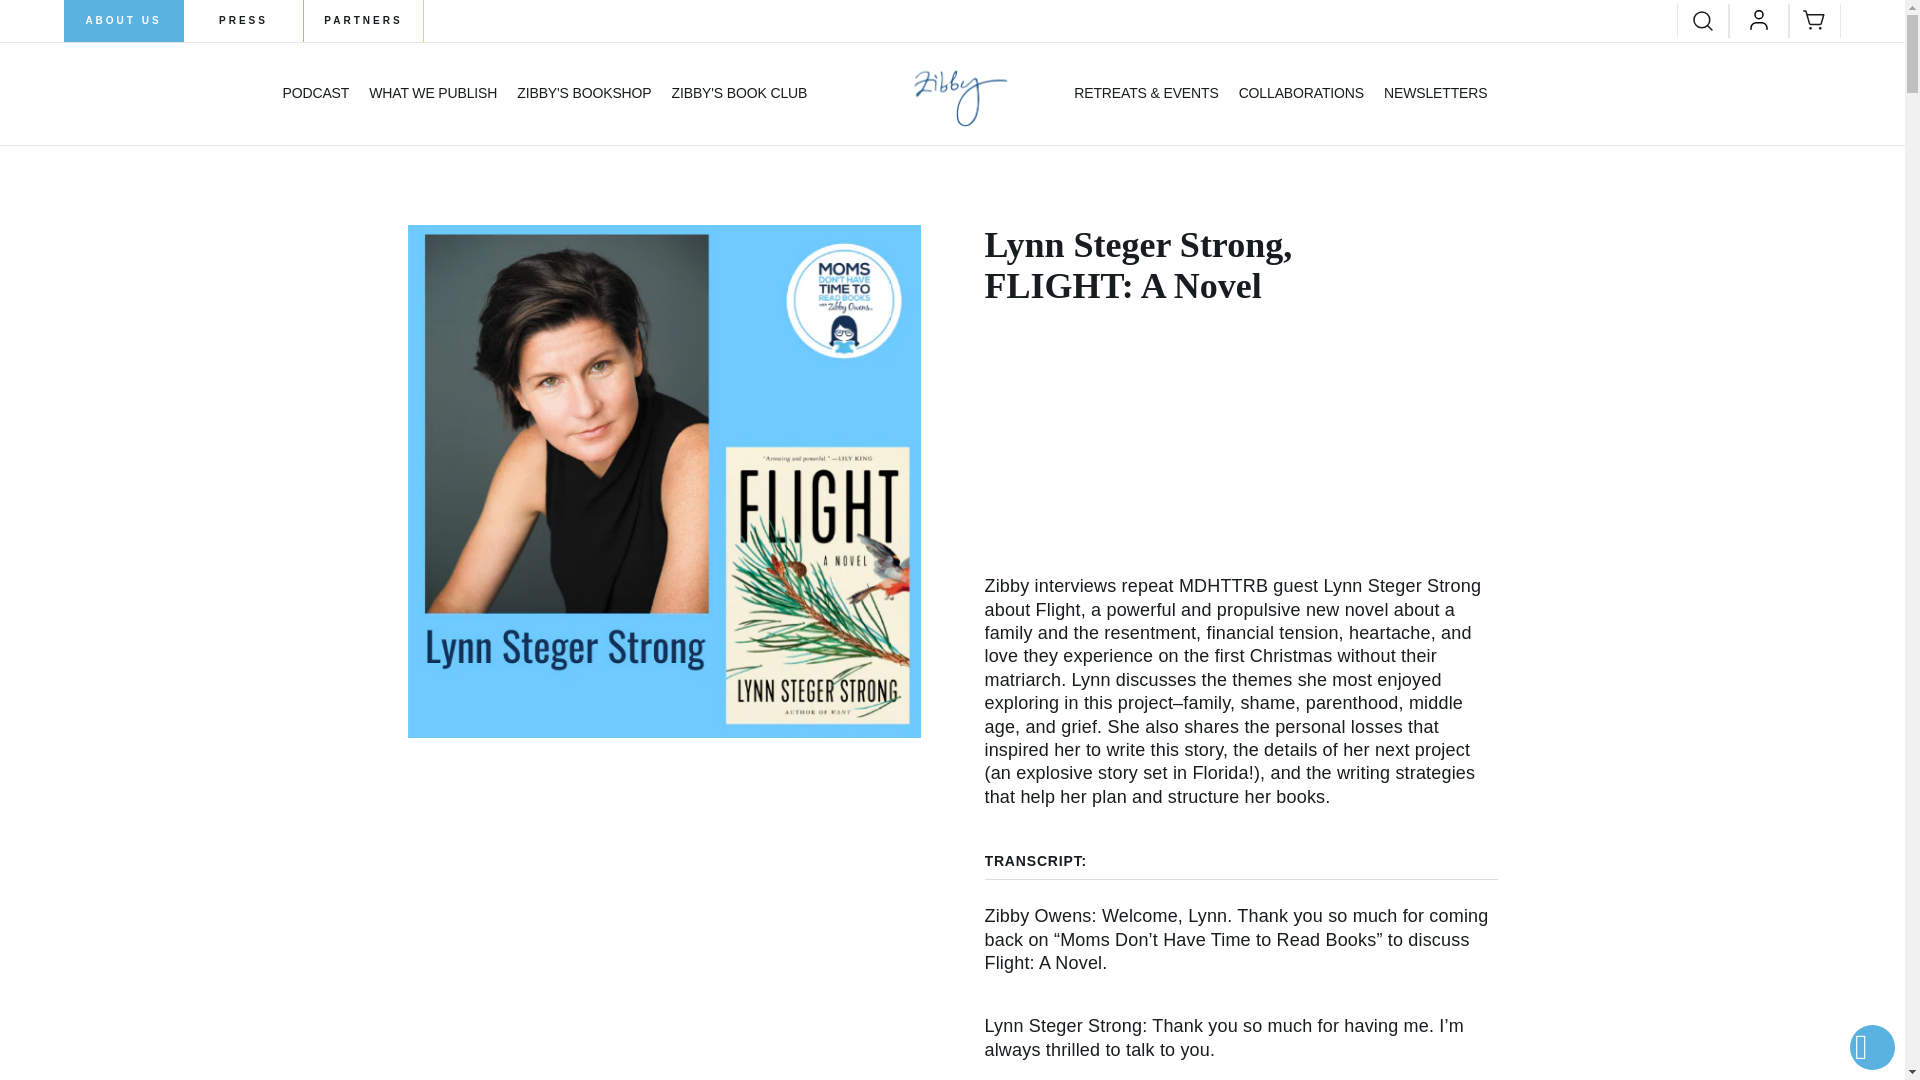 This screenshot has height=1080, width=1920. I want to click on Embed Player, so click(1240, 450).